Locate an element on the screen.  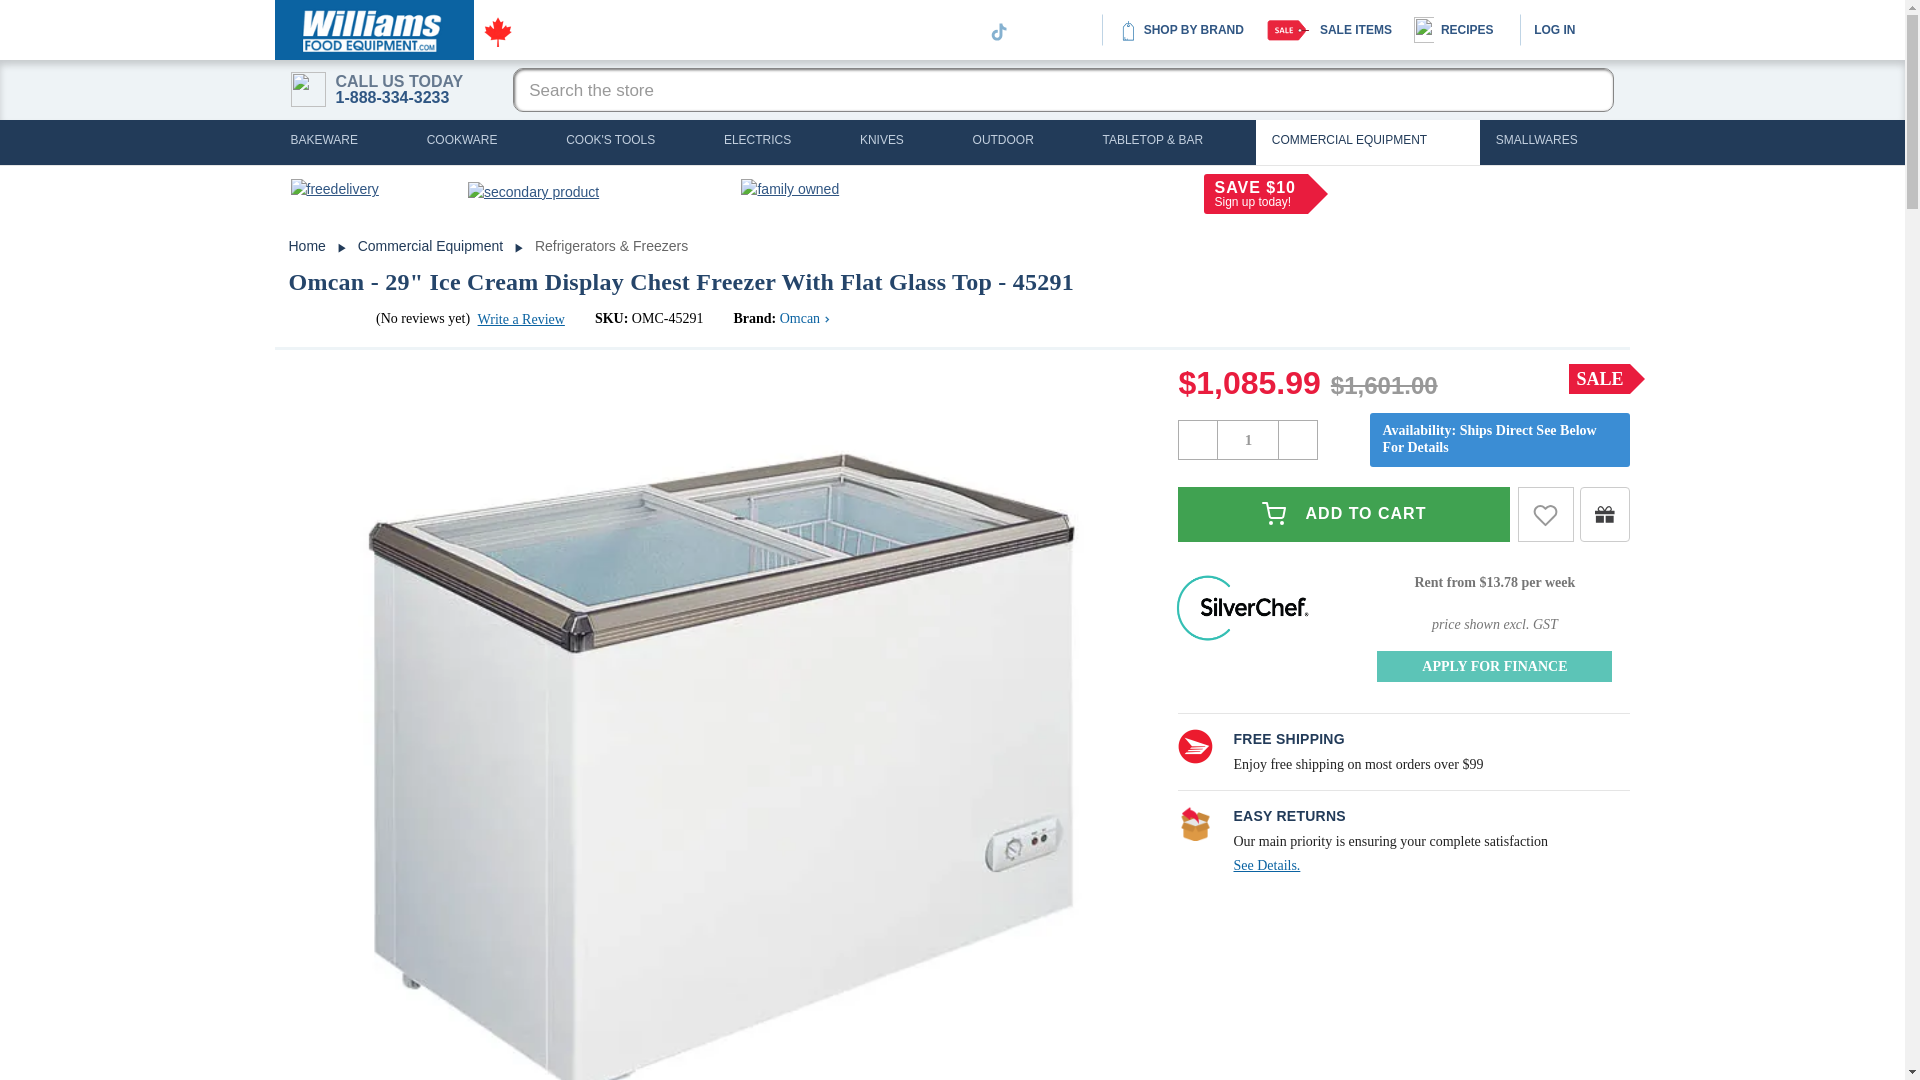
SHOP BY BRAND is located at coordinates (1180, 30).